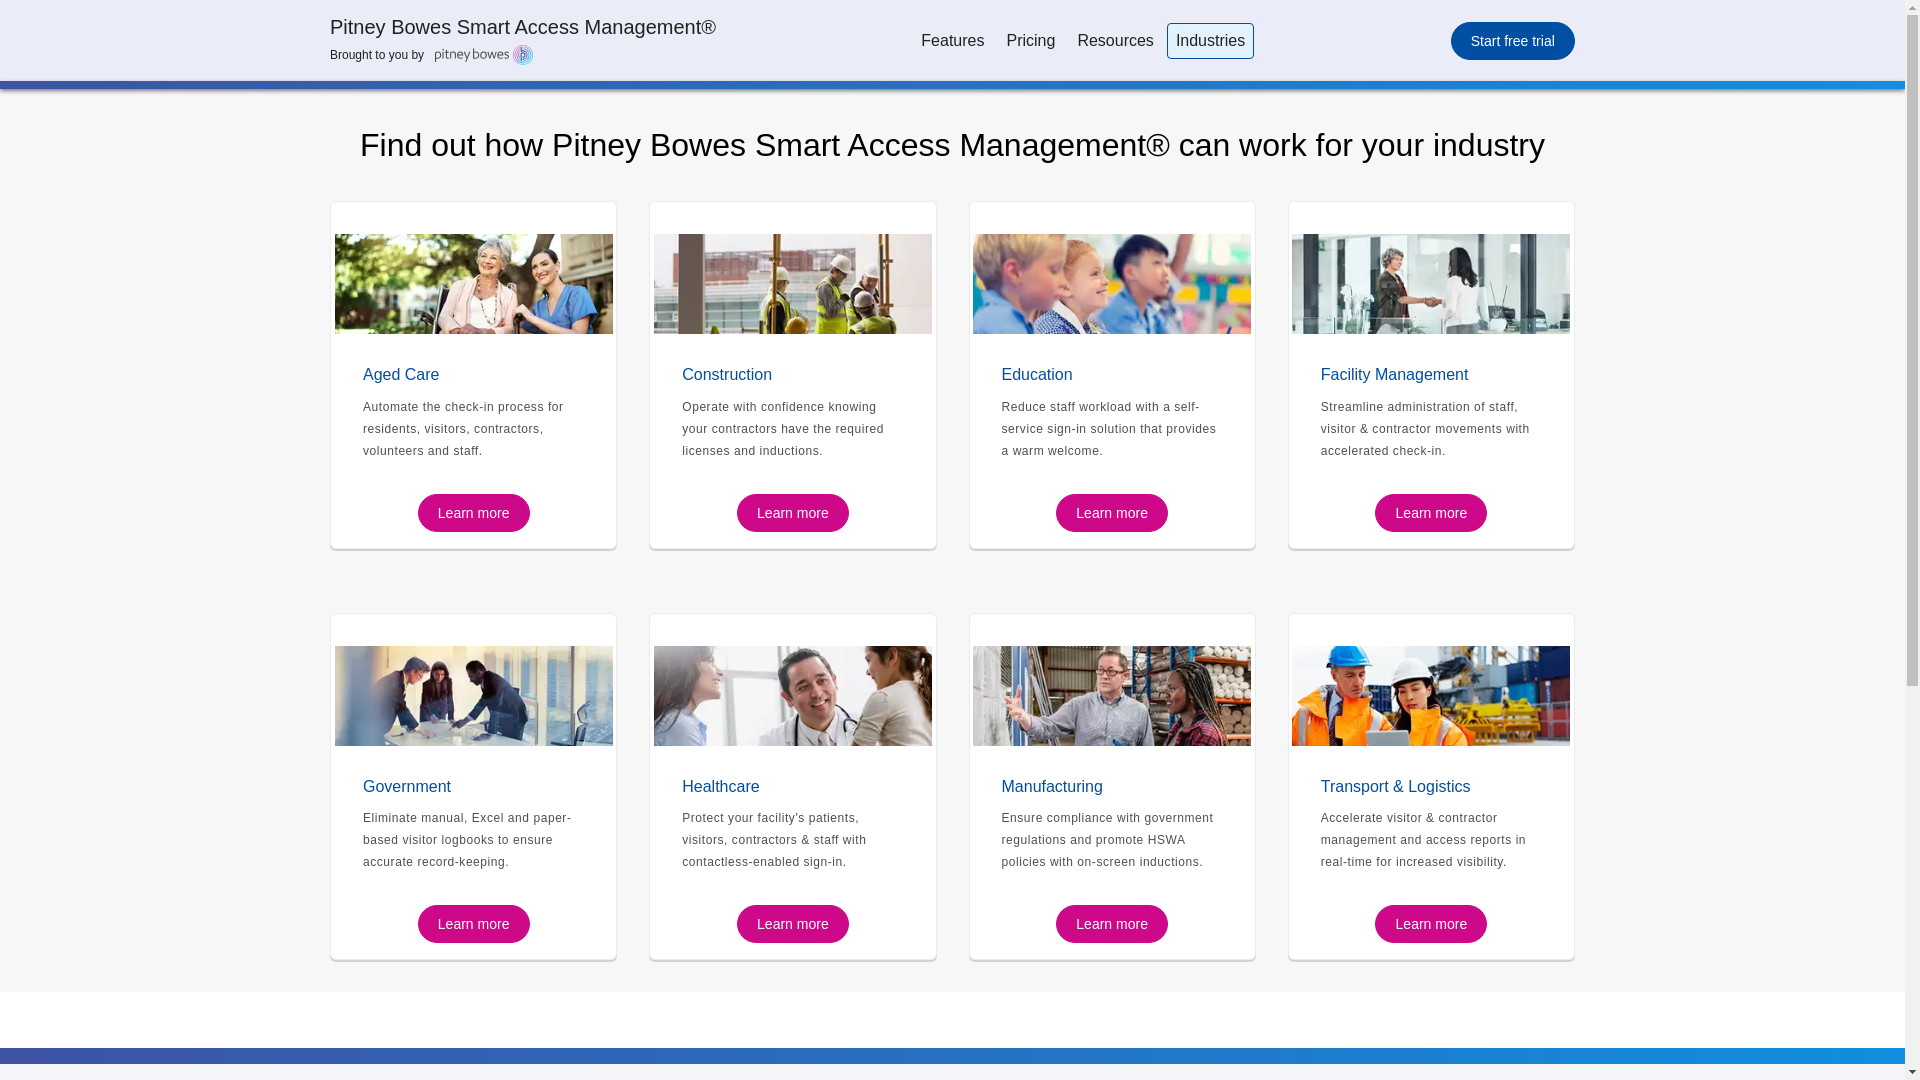 The height and width of the screenshot is (1080, 1920). Describe the element at coordinates (792, 924) in the screenshot. I see `Learn more` at that location.